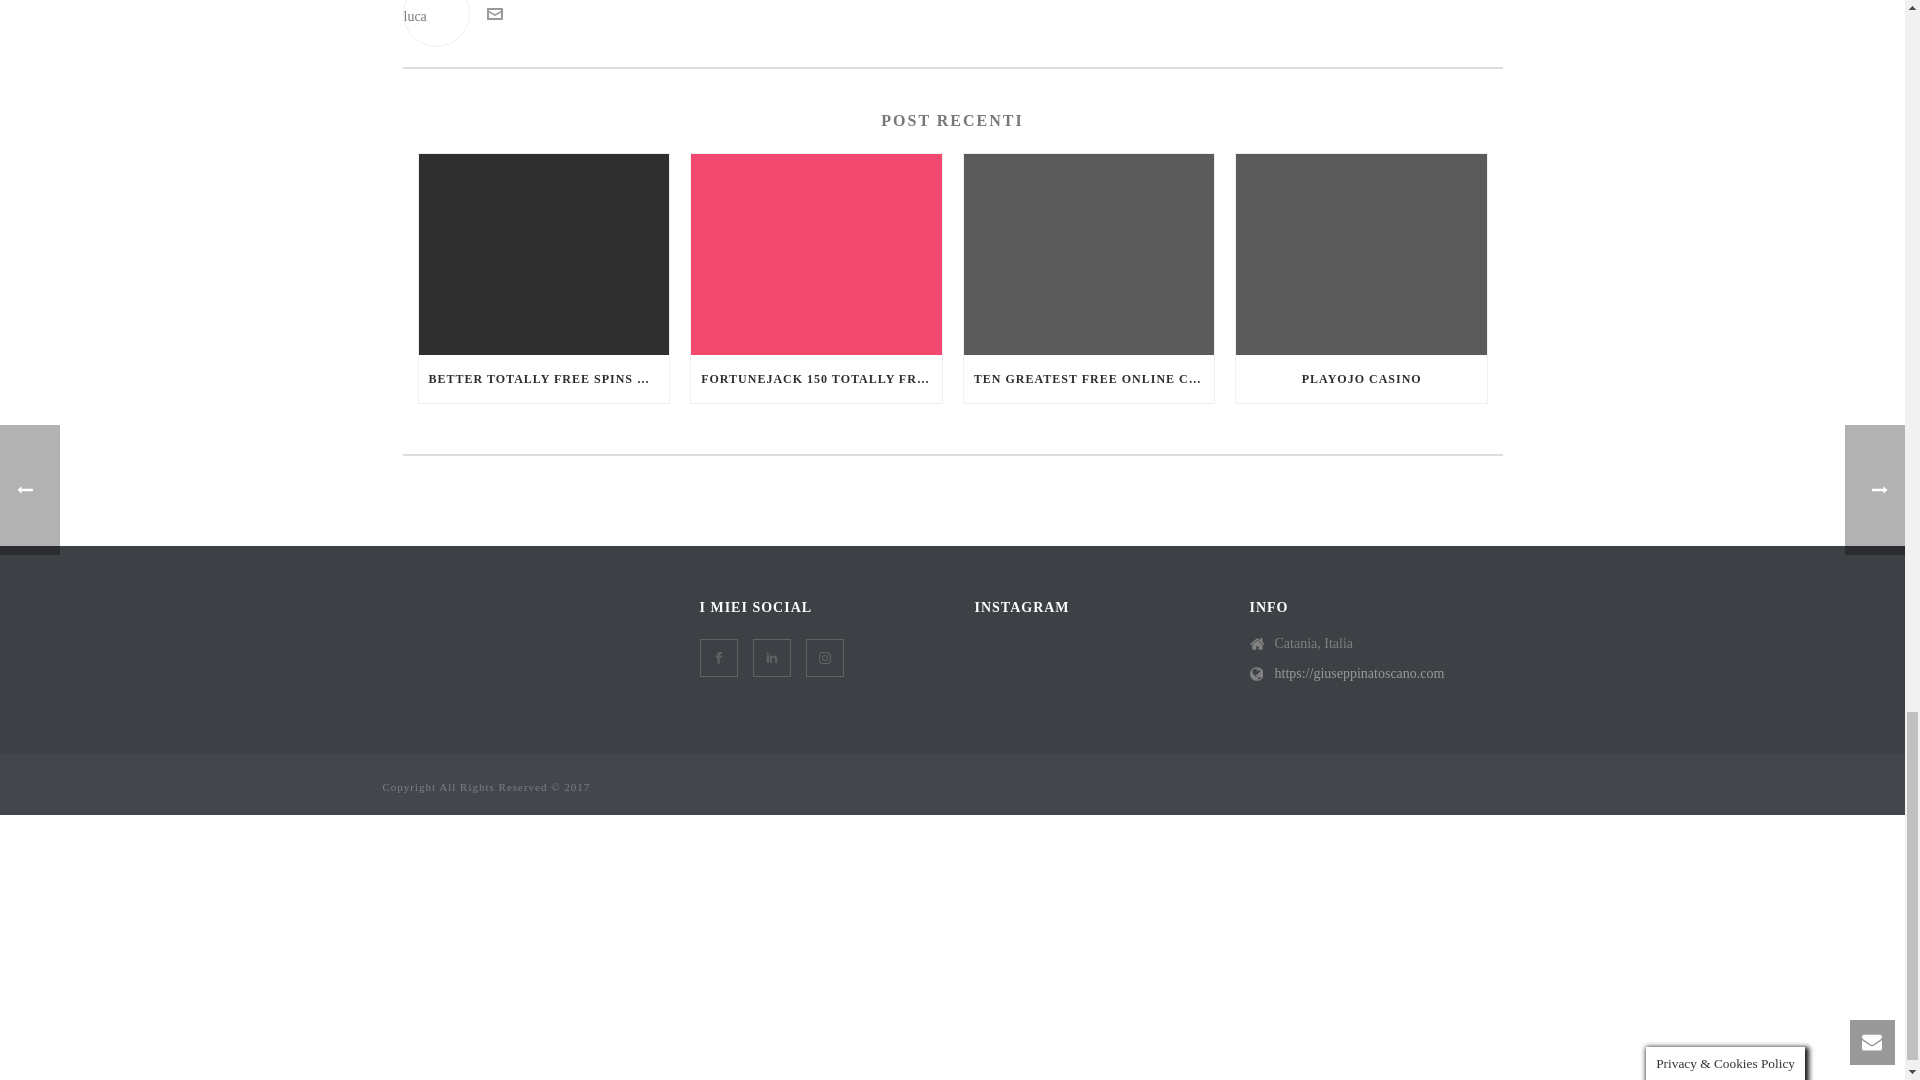 The height and width of the screenshot is (1080, 1920). I want to click on Better Totally free Spins Gambling enterprises 2024, so click(543, 254).